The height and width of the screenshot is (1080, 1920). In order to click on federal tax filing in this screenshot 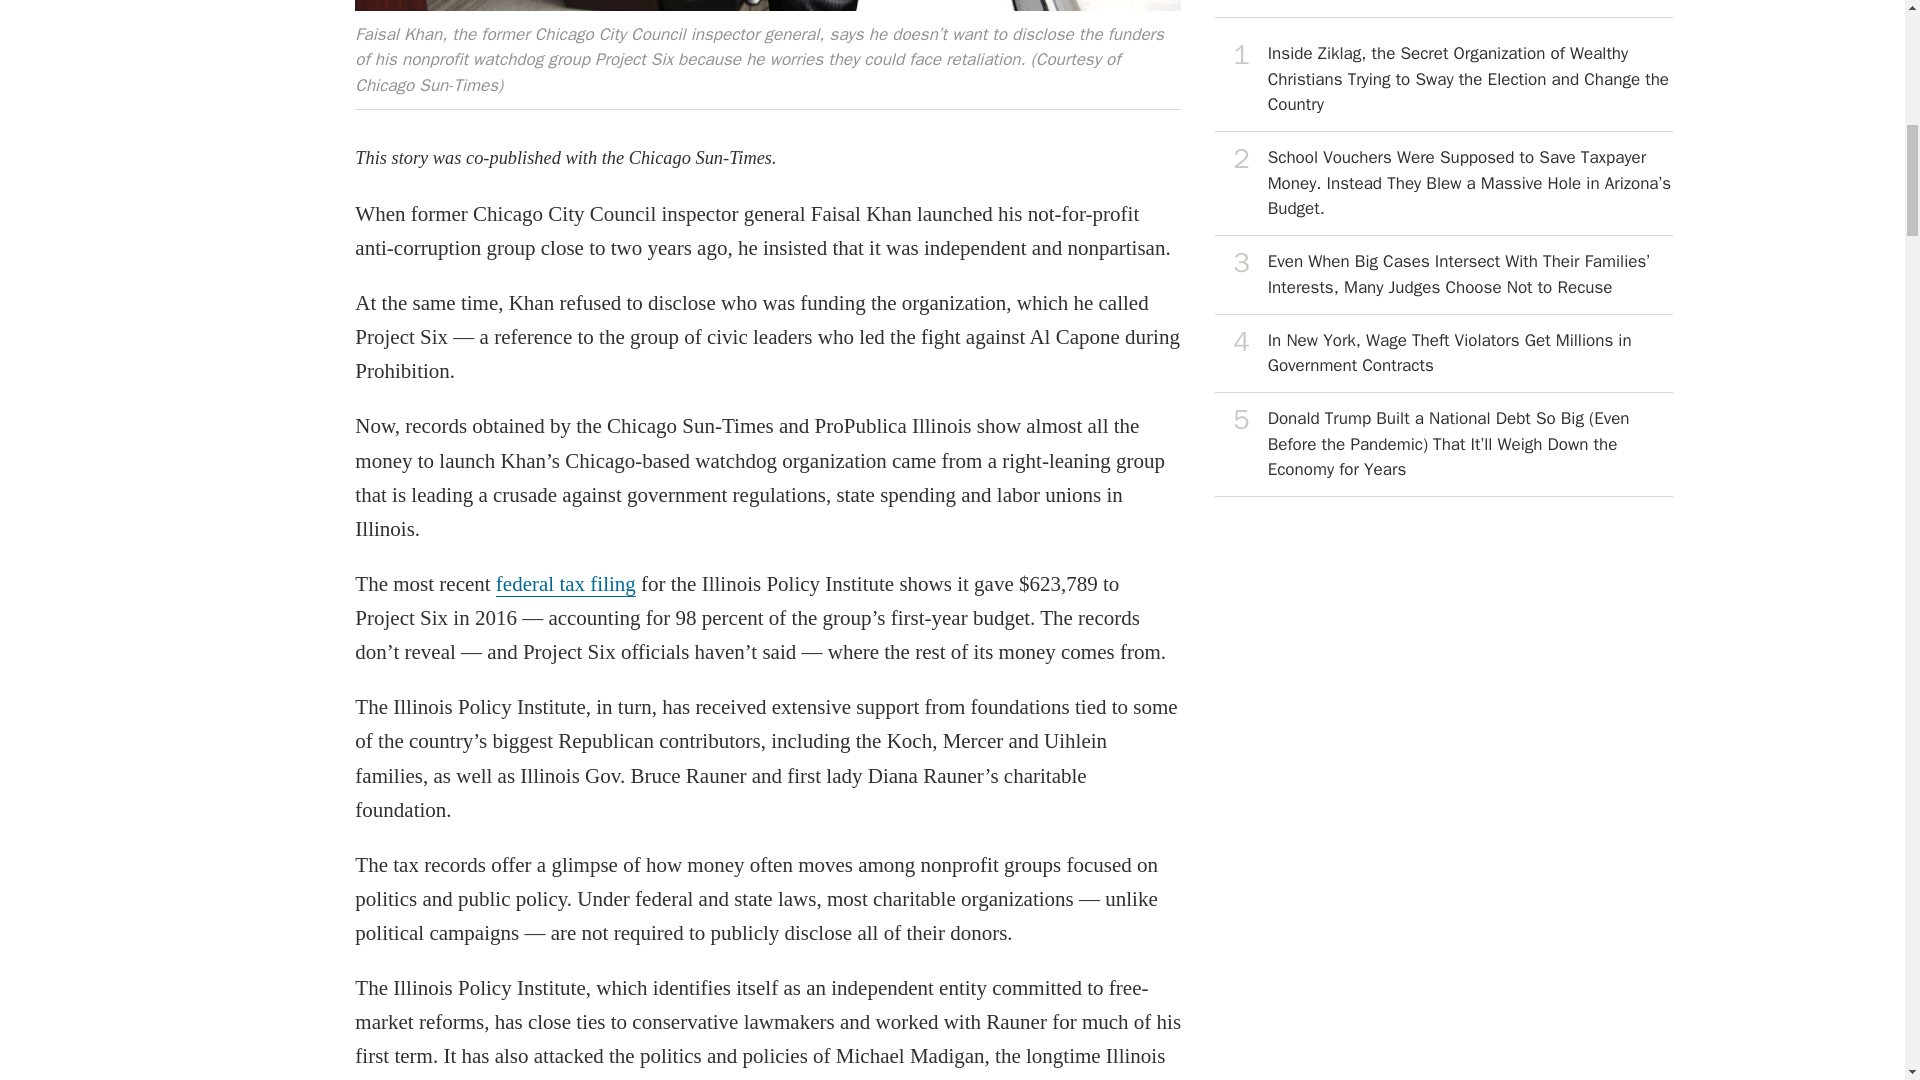, I will do `click(565, 584)`.